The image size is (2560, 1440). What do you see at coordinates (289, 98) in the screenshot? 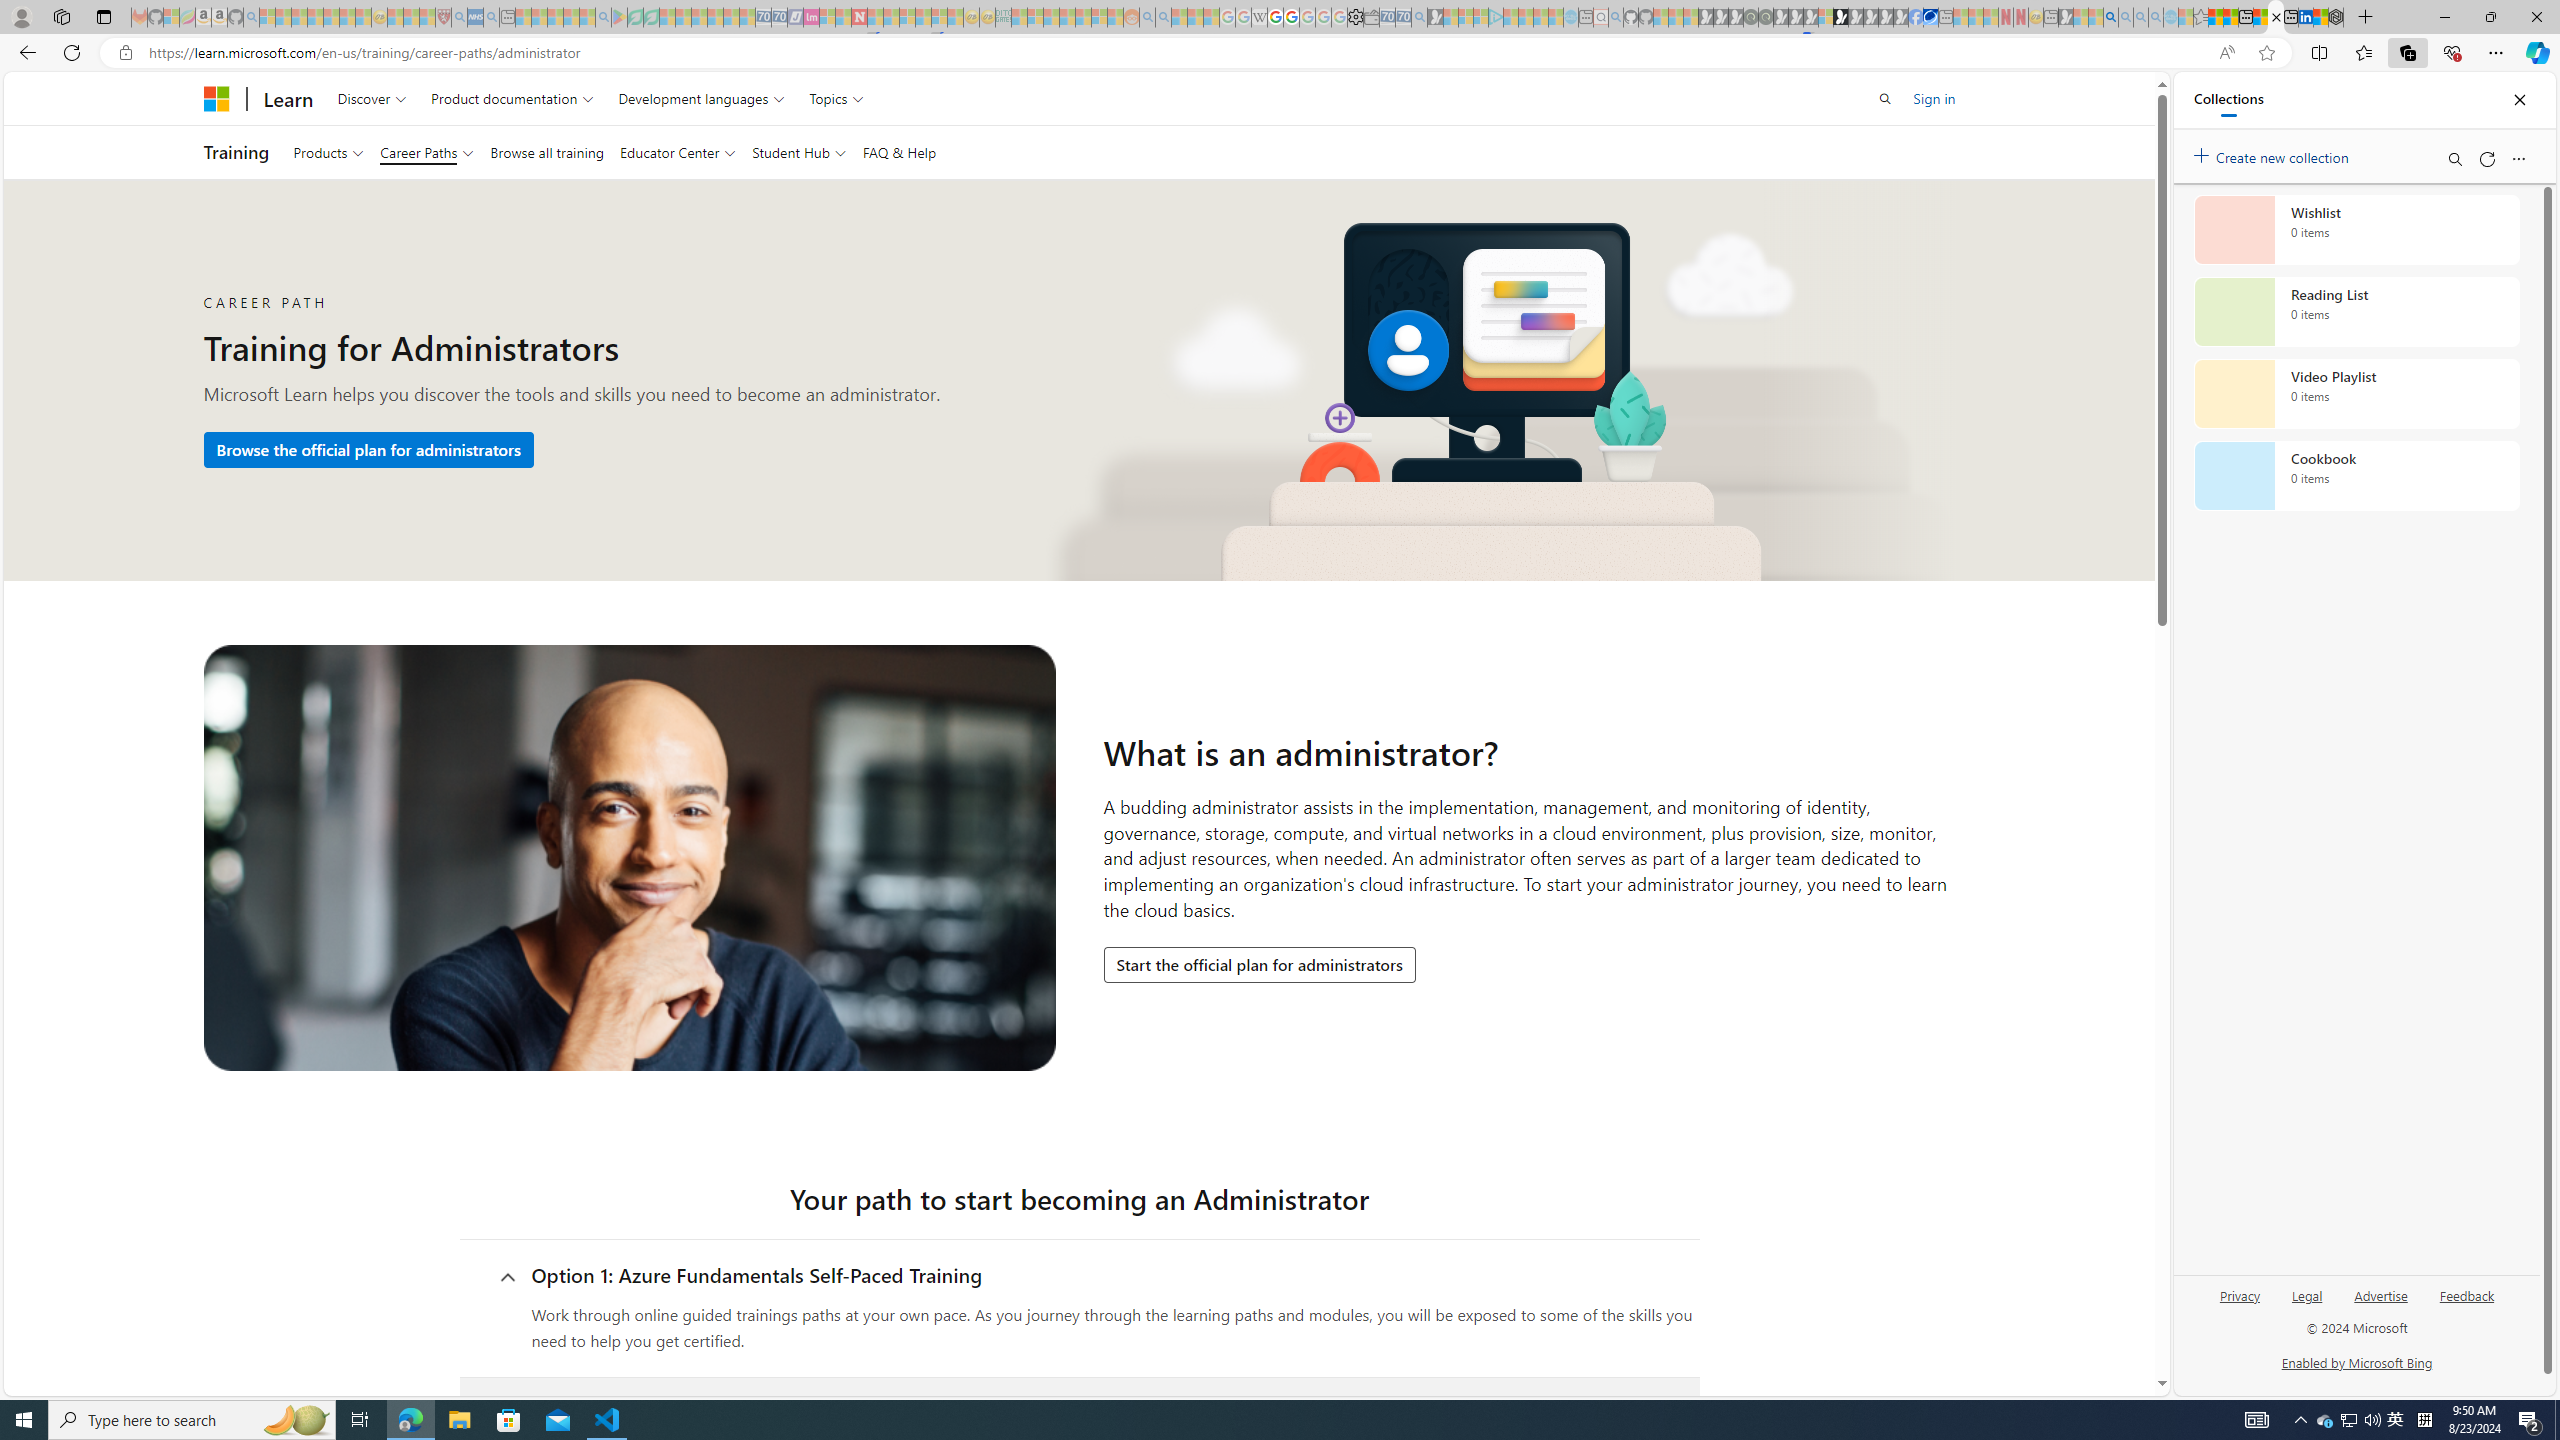
I see `Learn` at bounding box center [289, 98].